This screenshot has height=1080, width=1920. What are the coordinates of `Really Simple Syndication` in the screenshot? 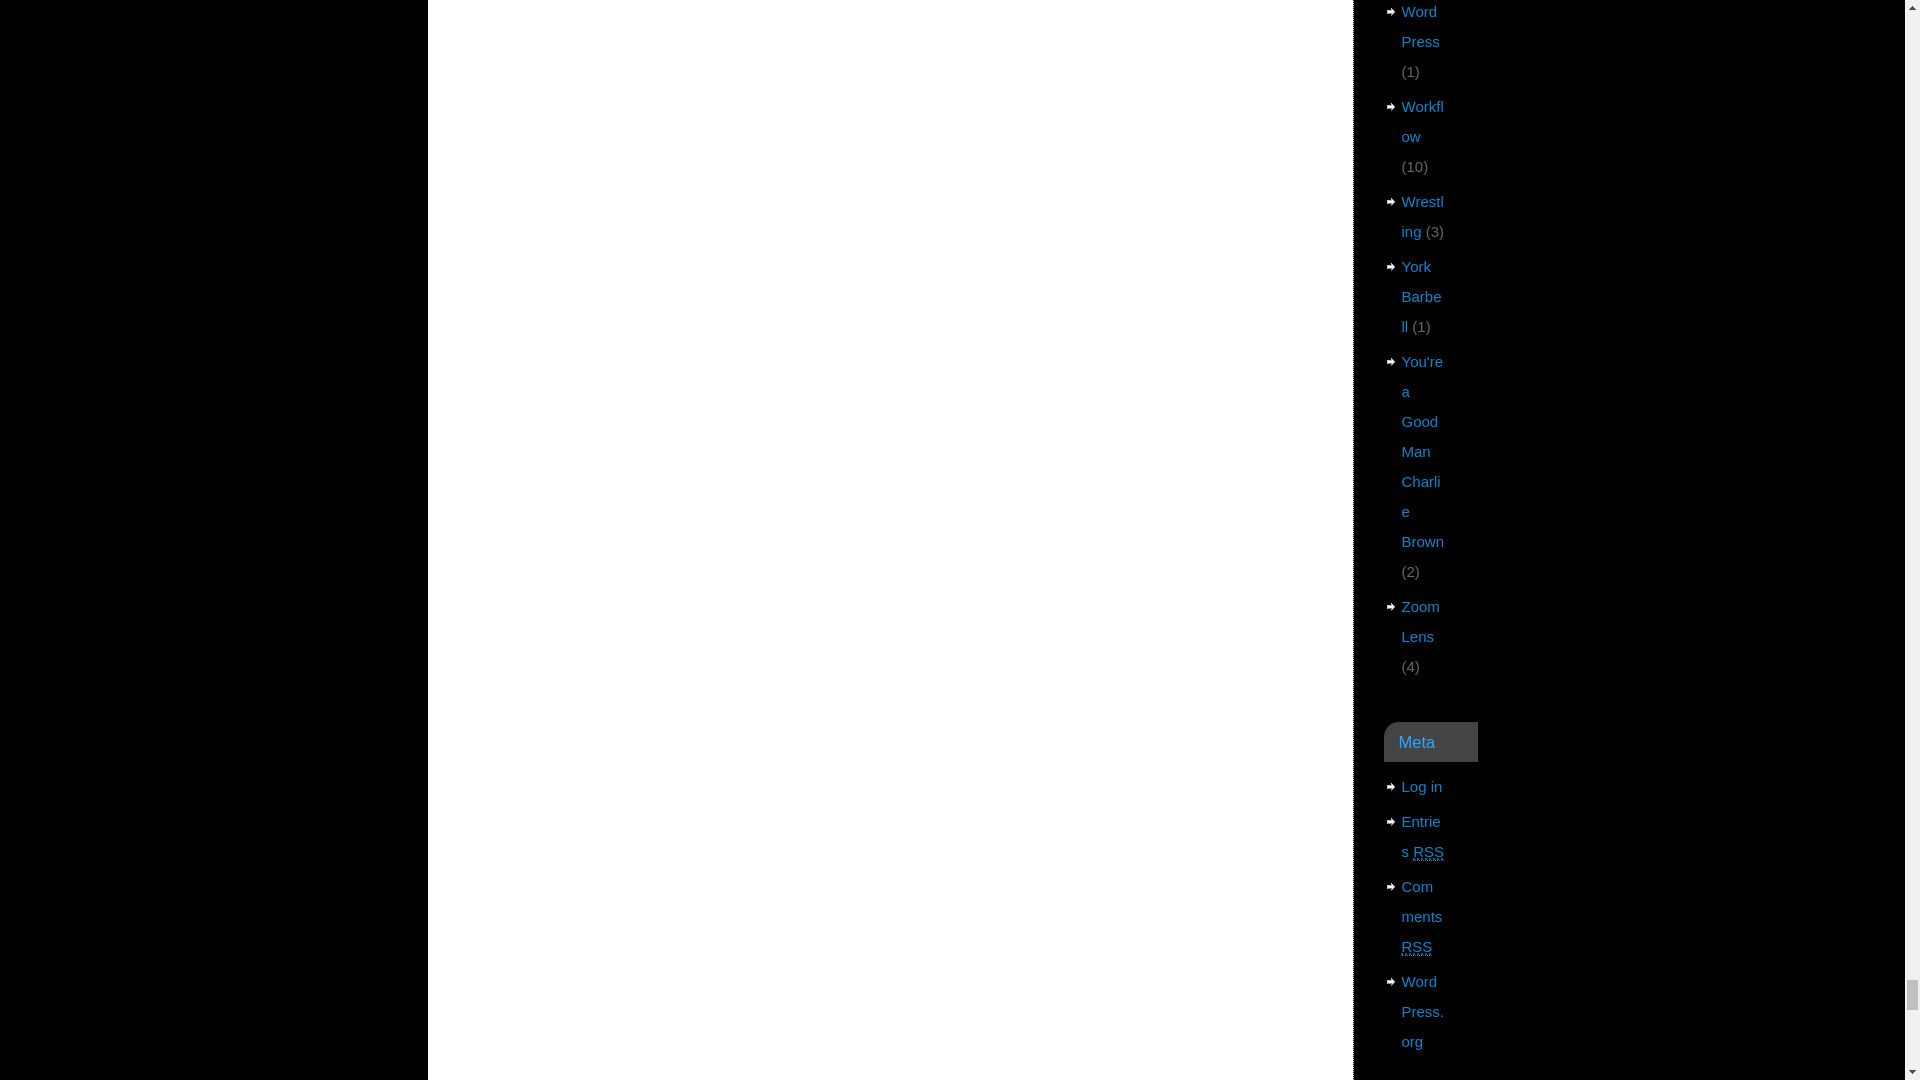 It's located at (1416, 946).